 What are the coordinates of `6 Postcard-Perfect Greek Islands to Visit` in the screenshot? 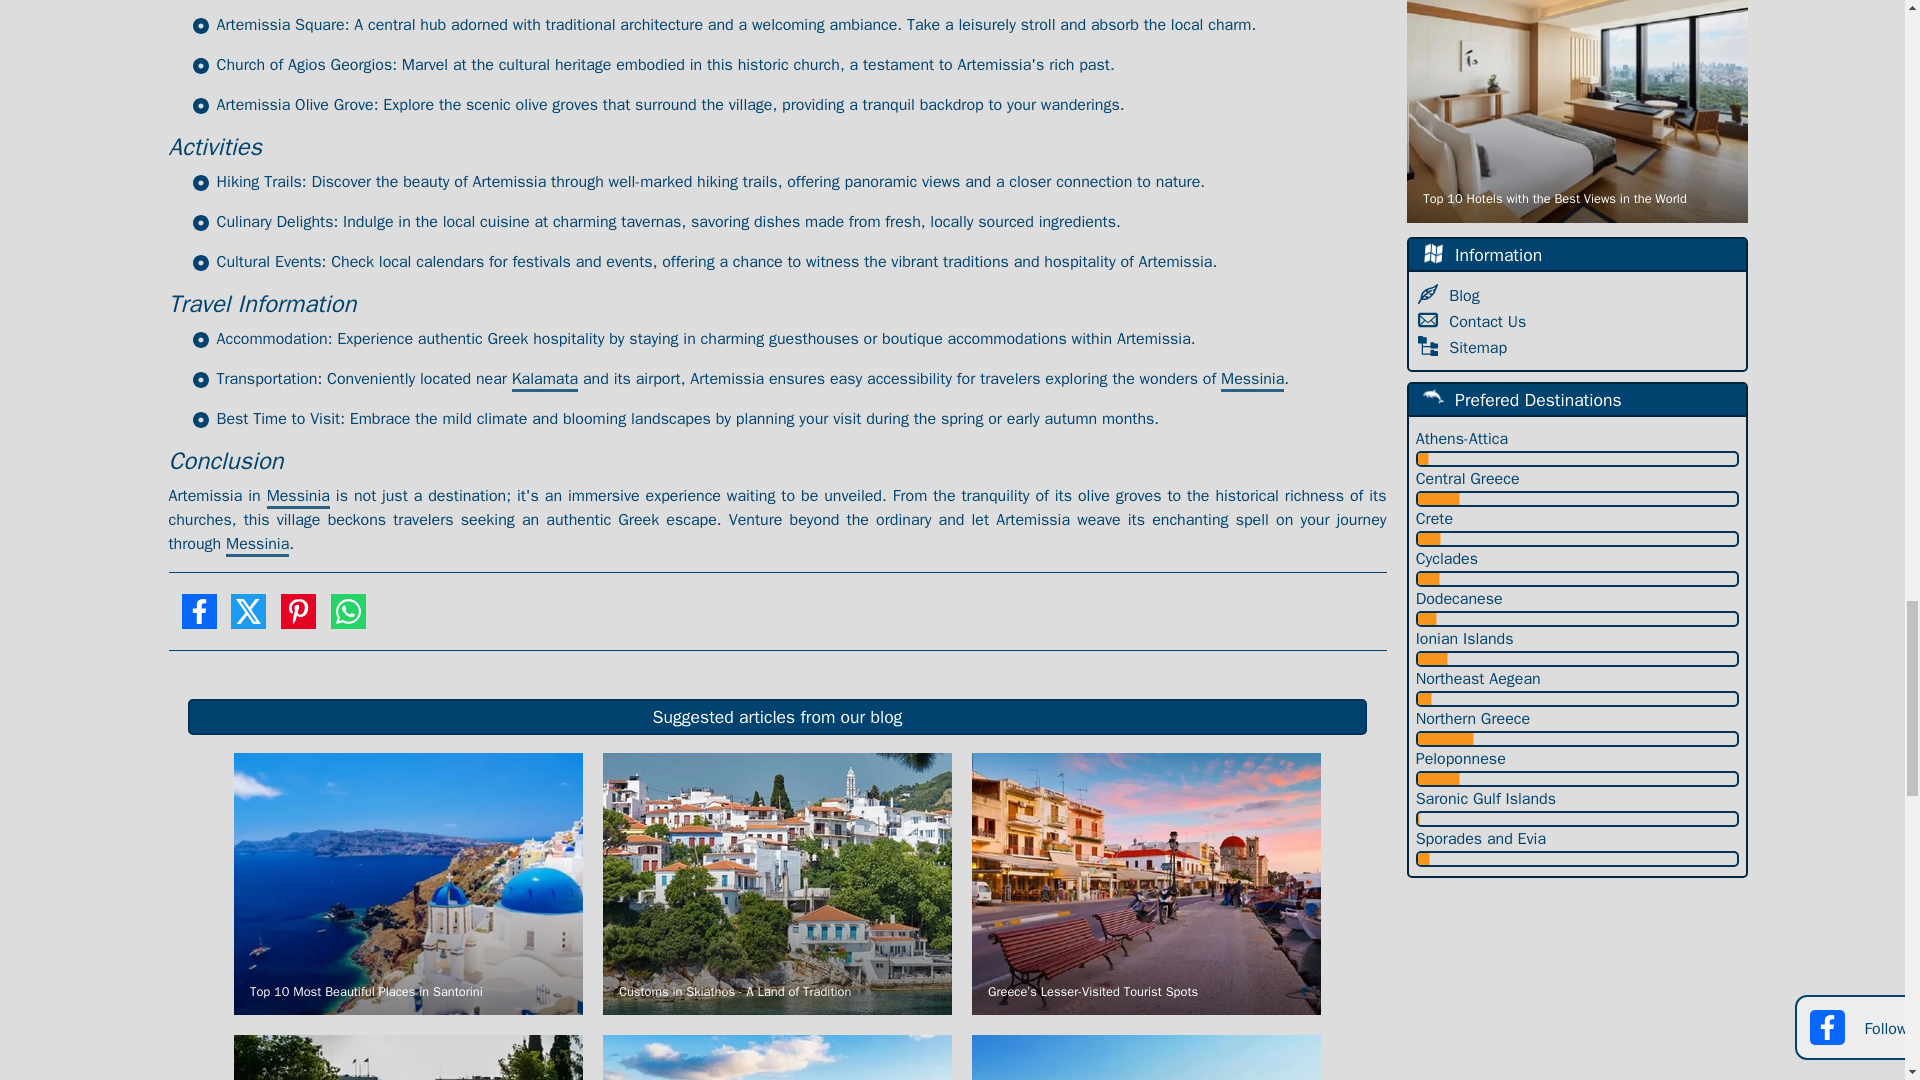 It's located at (1146, 1052).